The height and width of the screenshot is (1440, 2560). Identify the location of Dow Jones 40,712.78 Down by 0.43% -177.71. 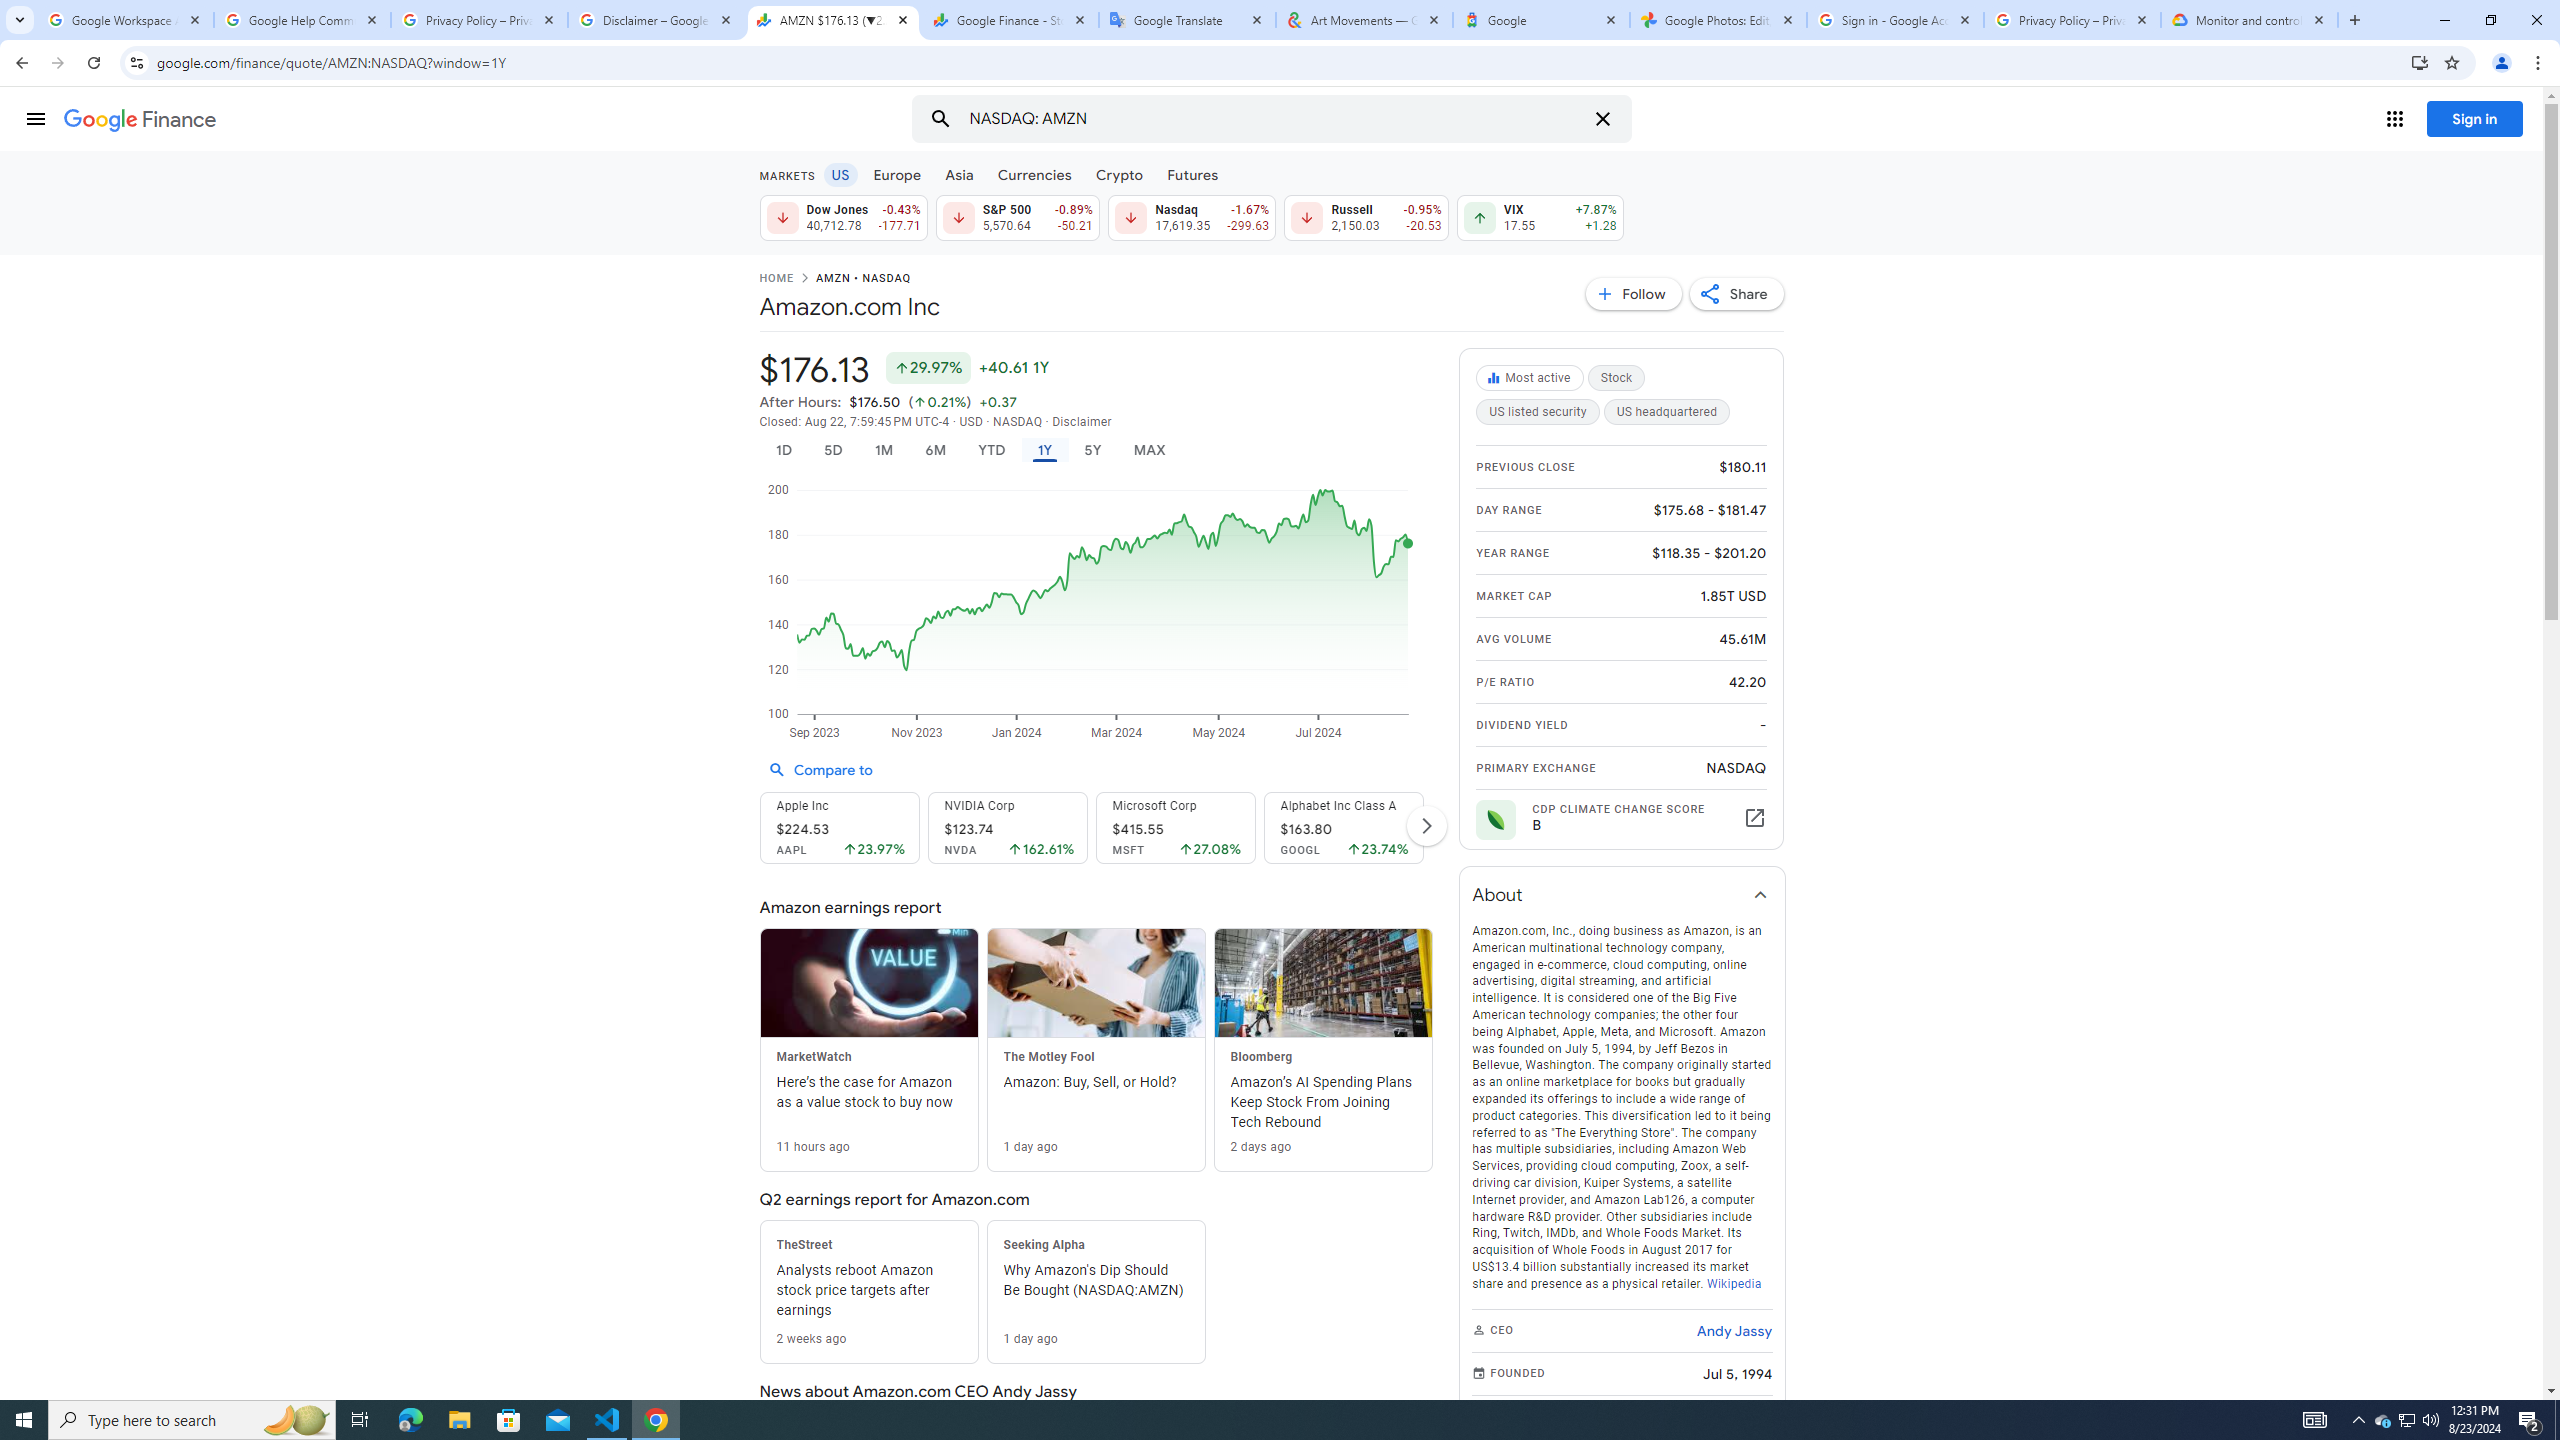
(842, 217).